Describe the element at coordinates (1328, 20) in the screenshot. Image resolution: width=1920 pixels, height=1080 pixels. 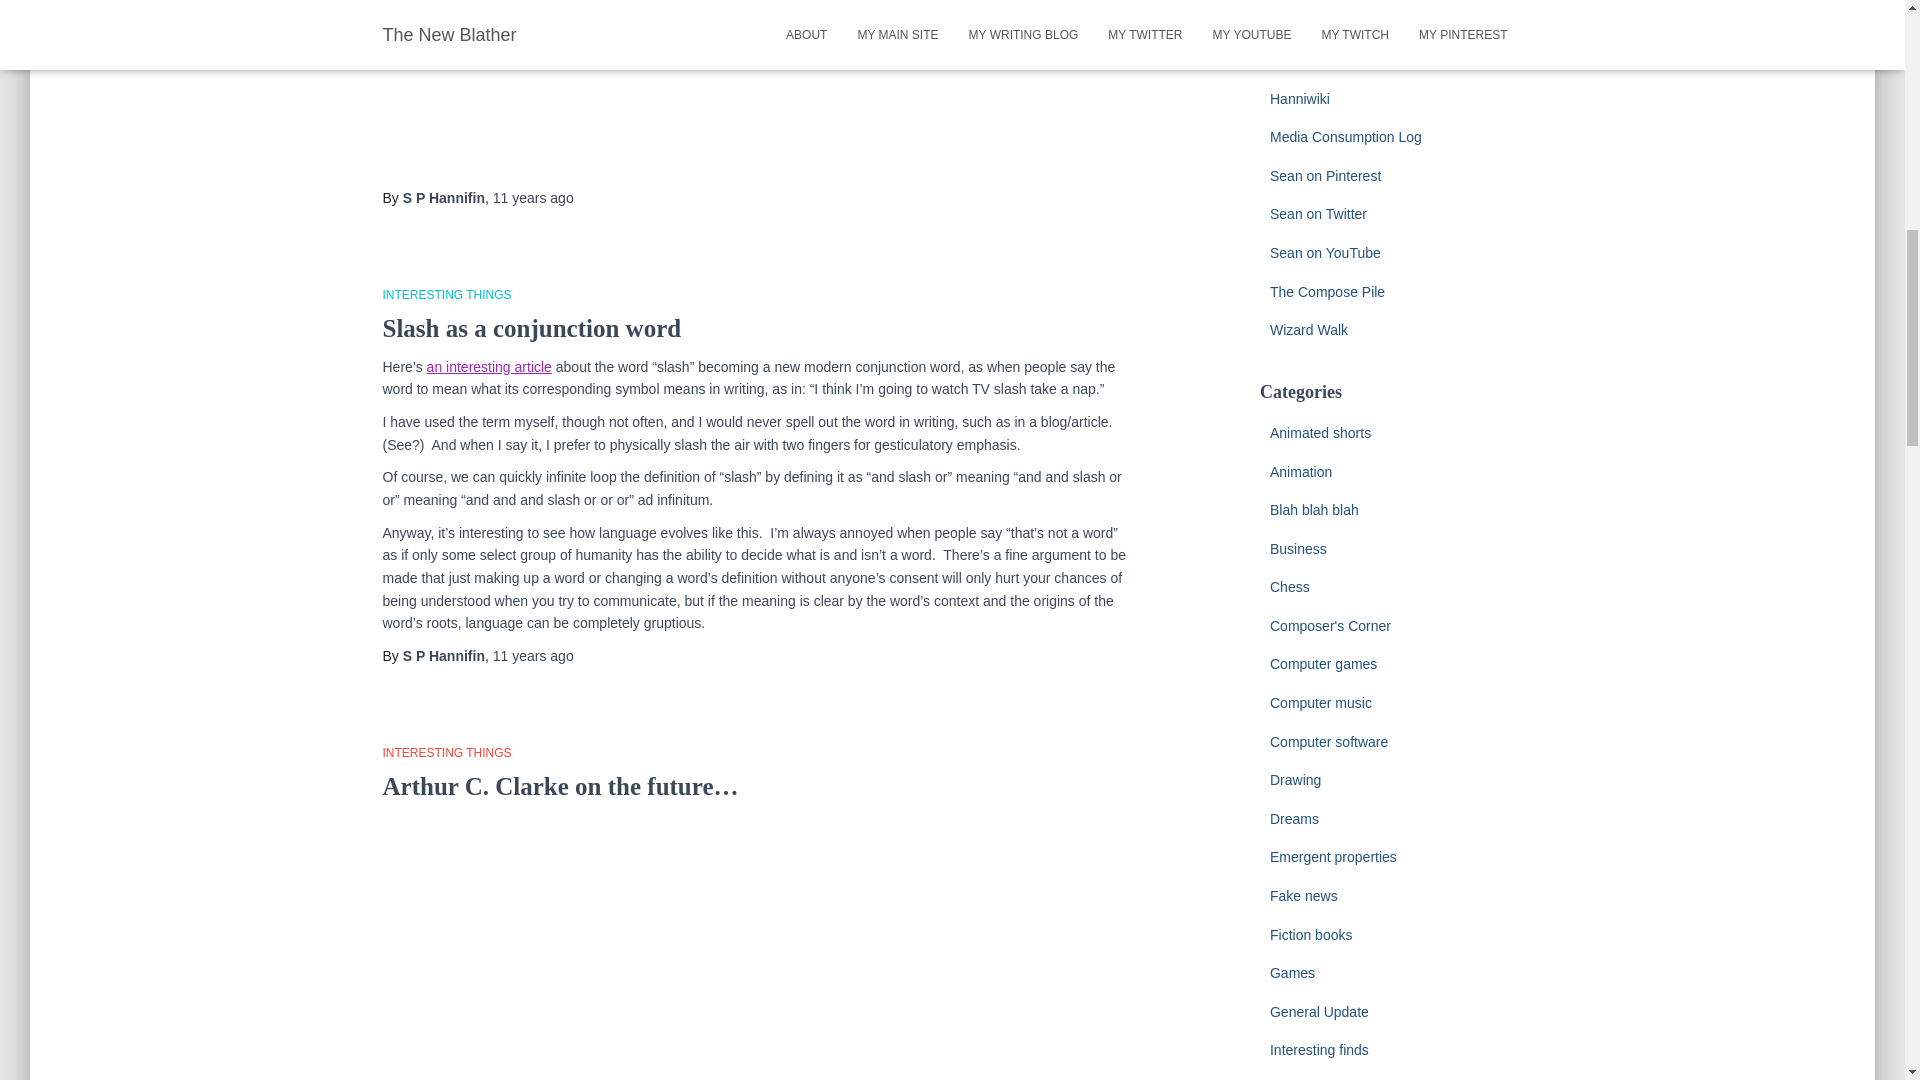
I see `Catching a Dragon` at that location.